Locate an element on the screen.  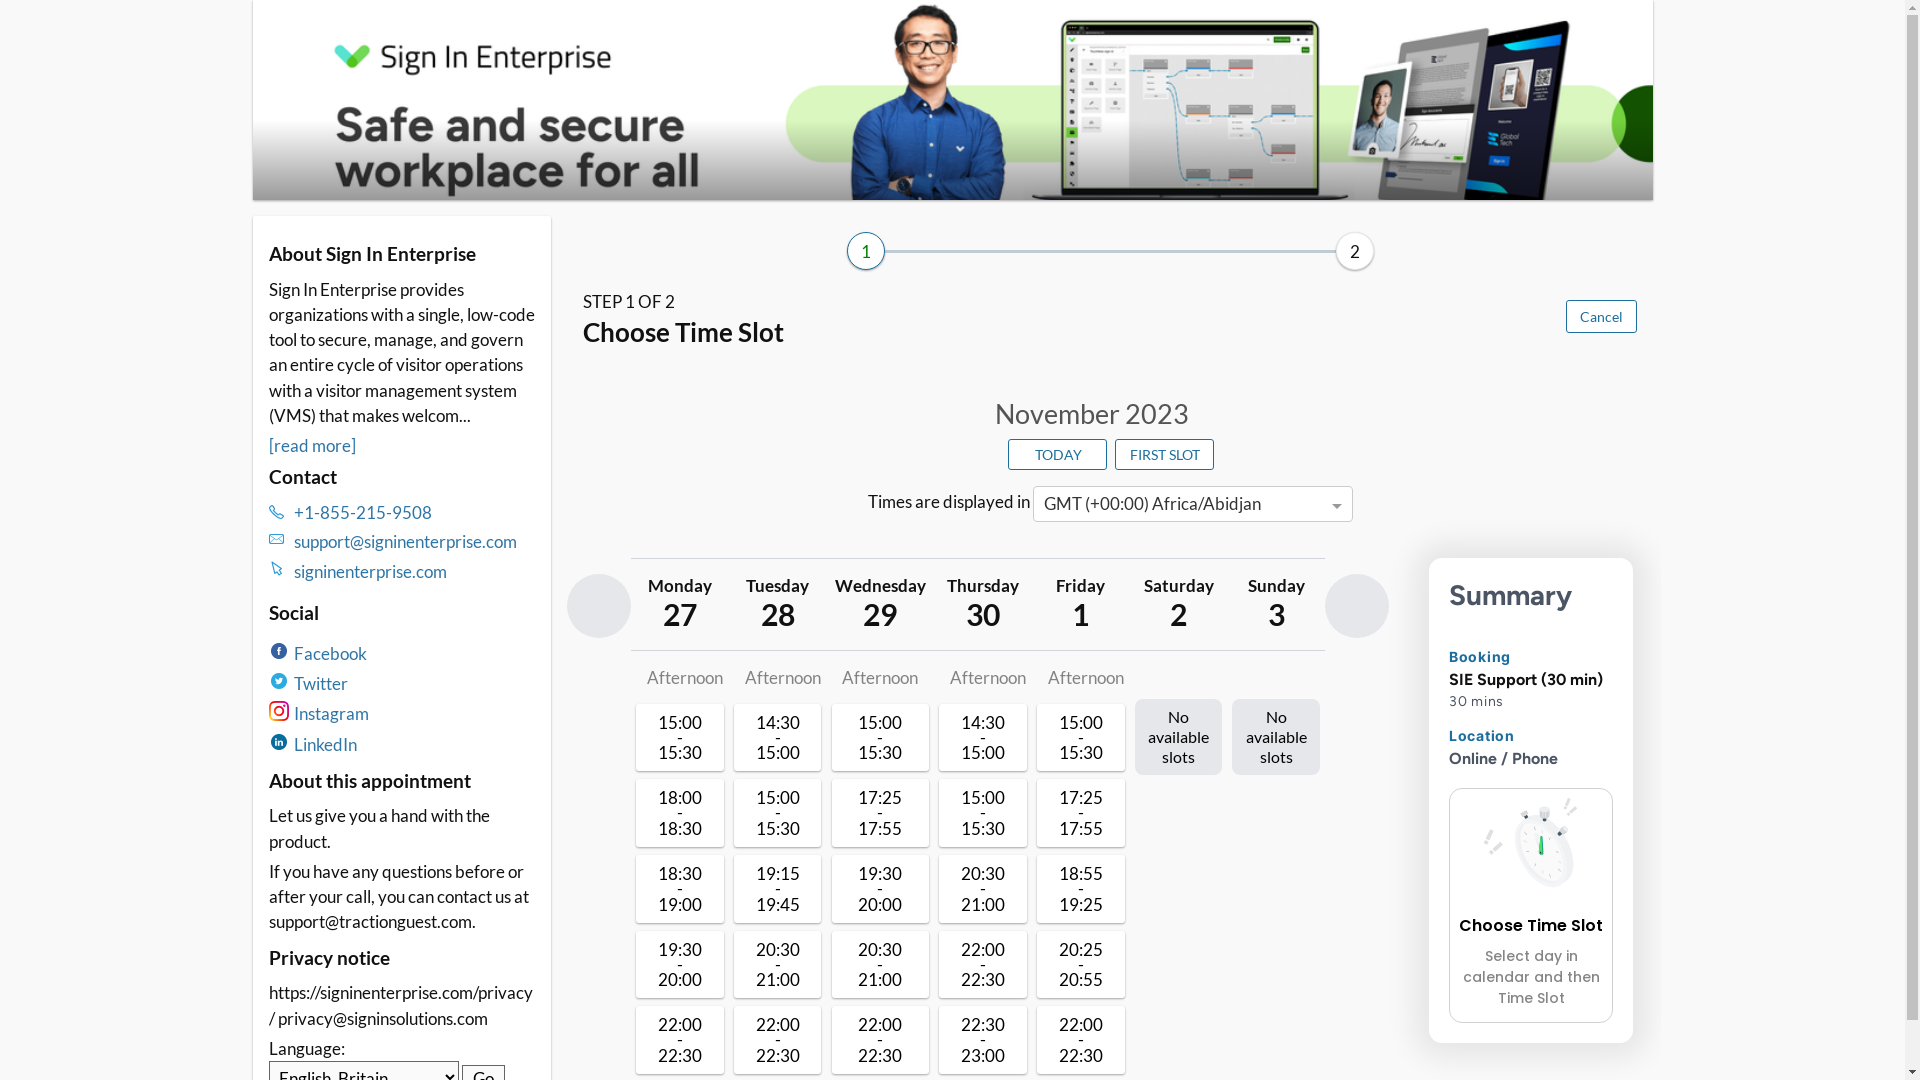
Twitter is located at coordinates (321, 684).